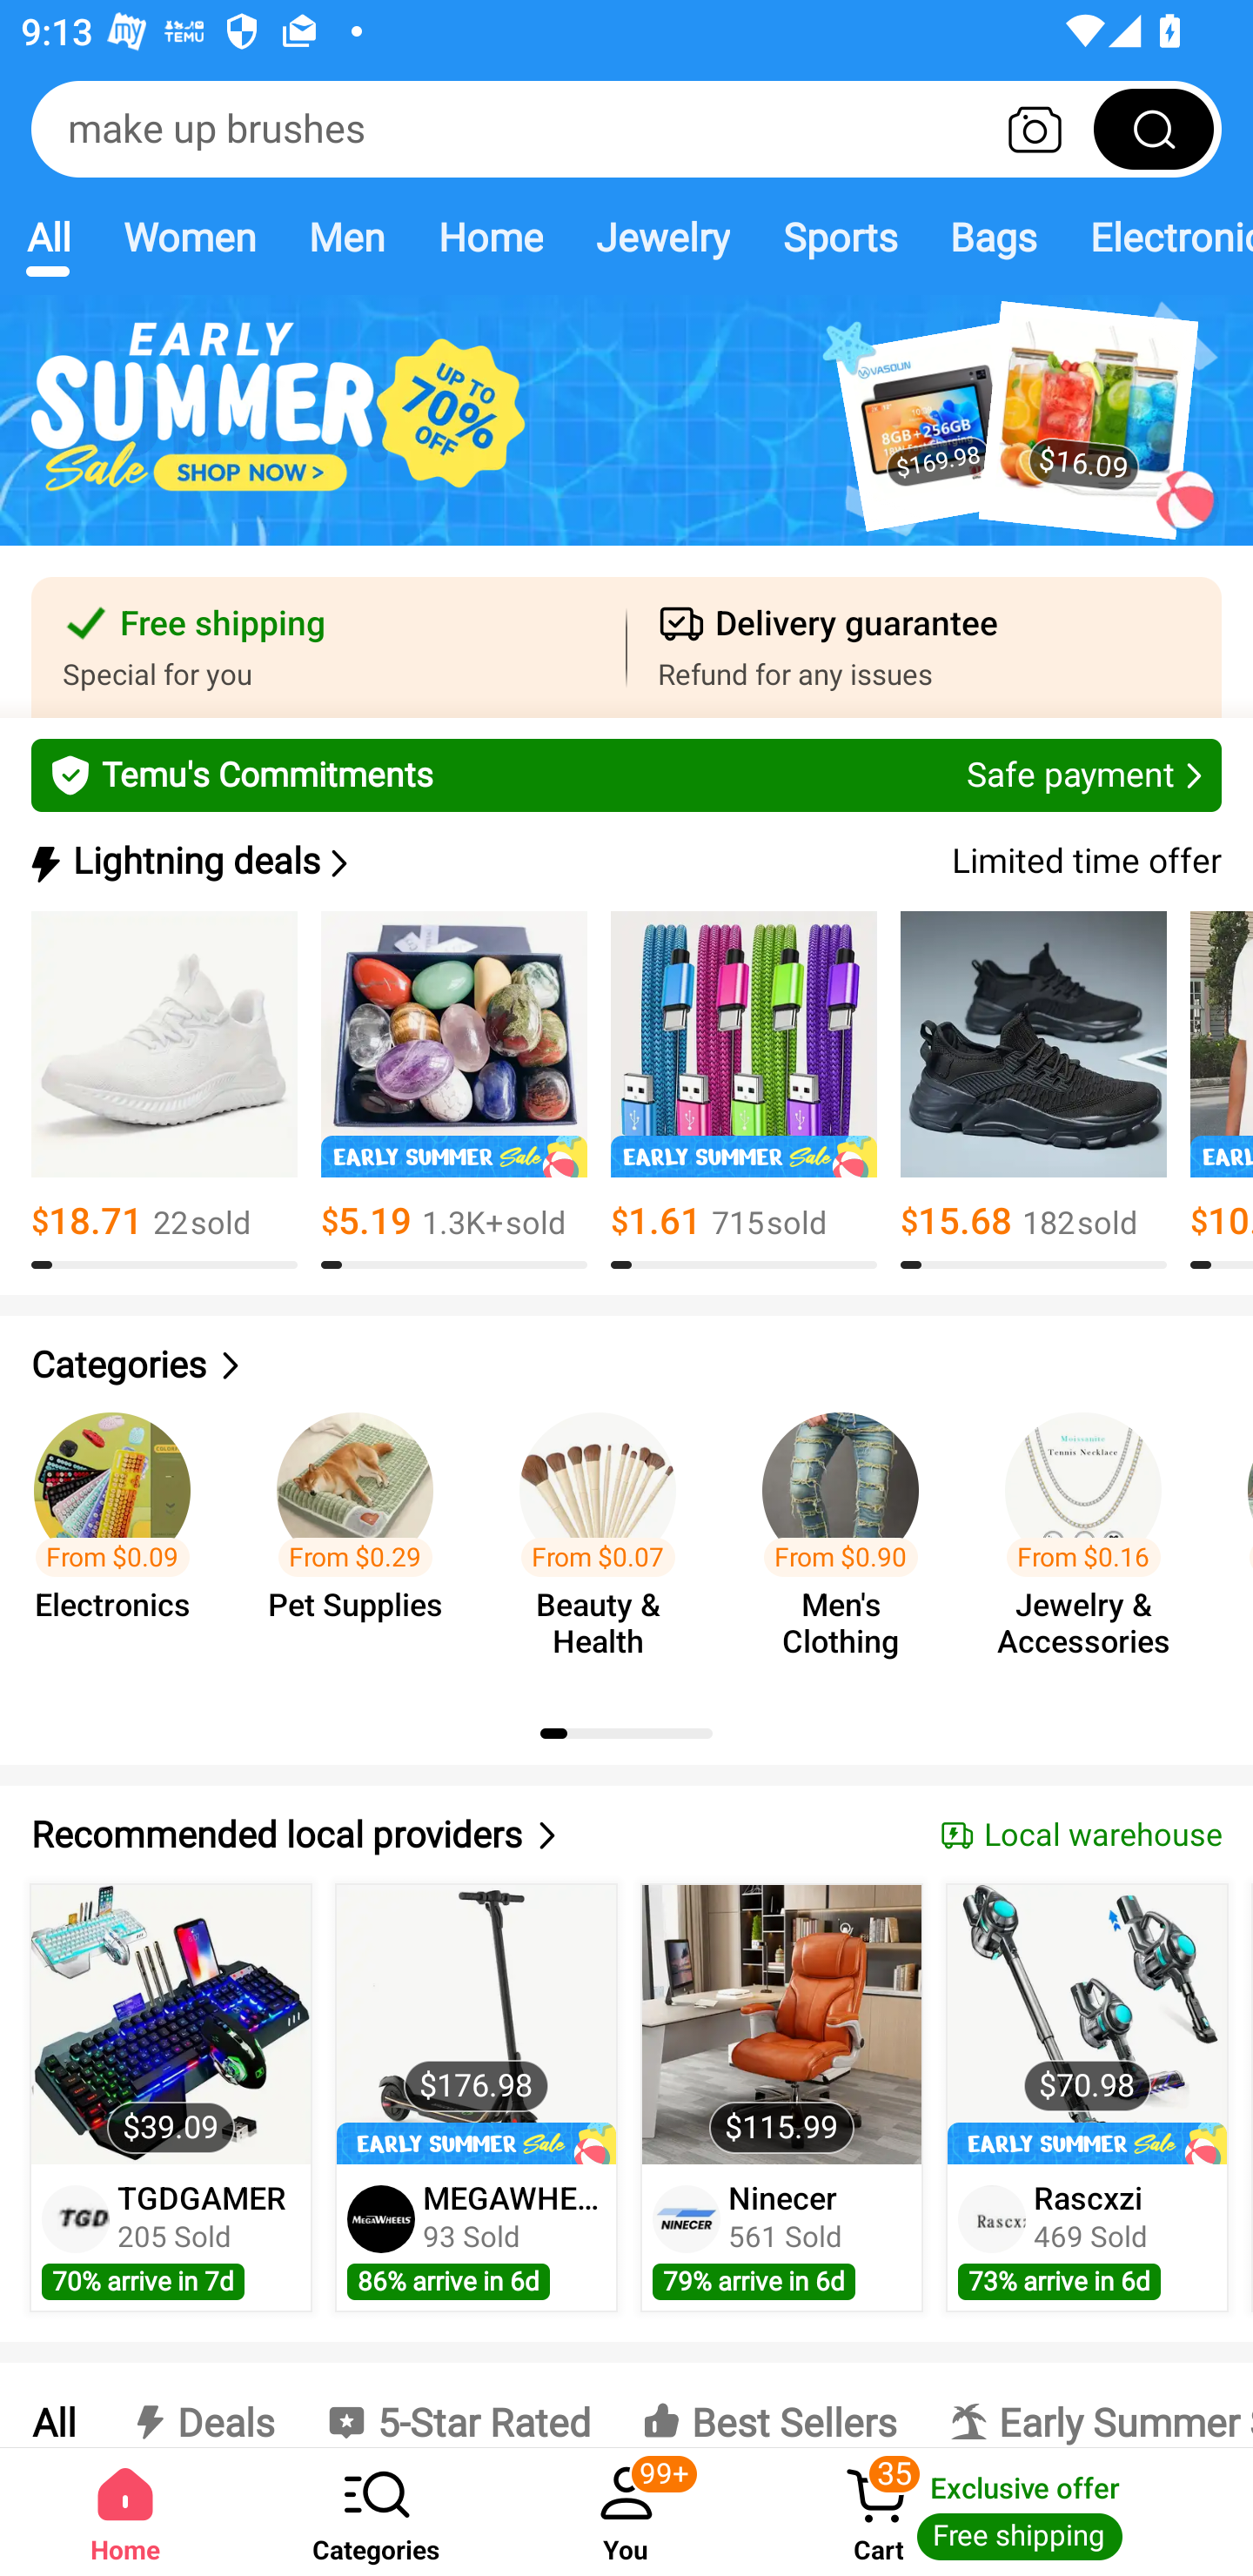 This screenshot has width=1253, height=2576. Describe the element at coordinates (769, 2405) in the screenshot. I see `Best Sellers Best Sellers Best Sellers` at that location.